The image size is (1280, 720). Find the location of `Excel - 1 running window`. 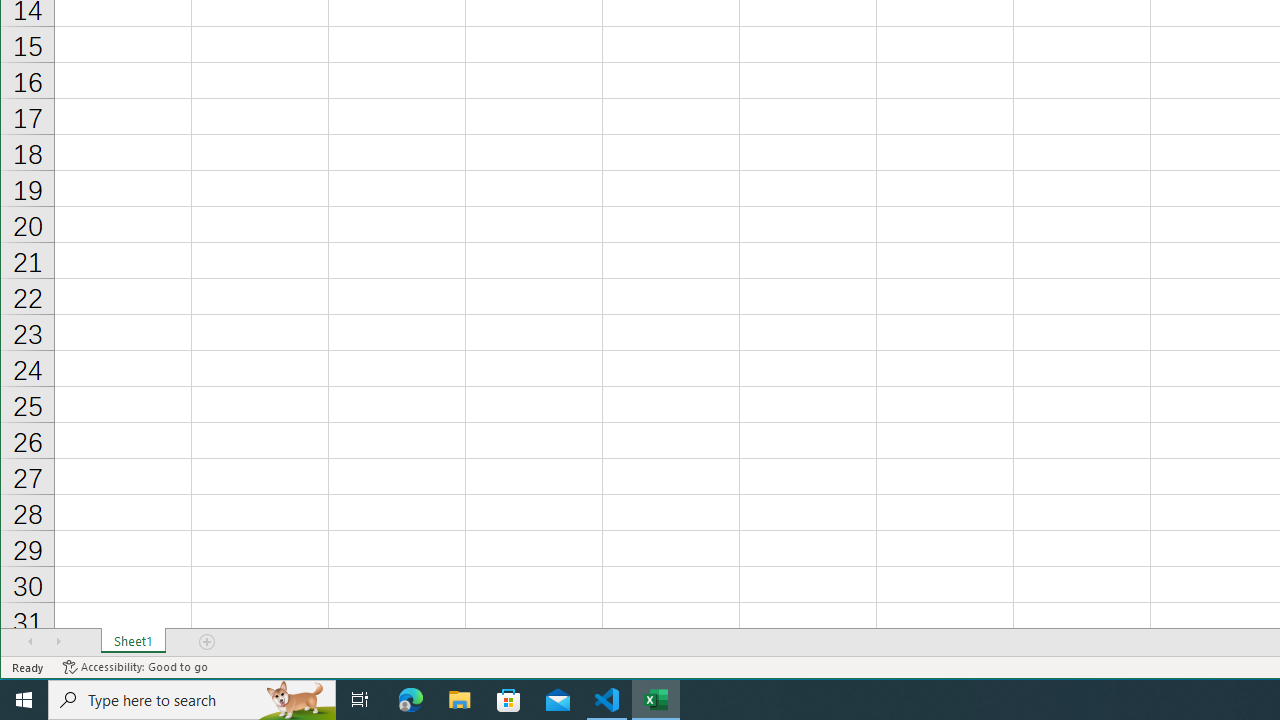

Excel - 1 running window is located at coordinates (656, 700).